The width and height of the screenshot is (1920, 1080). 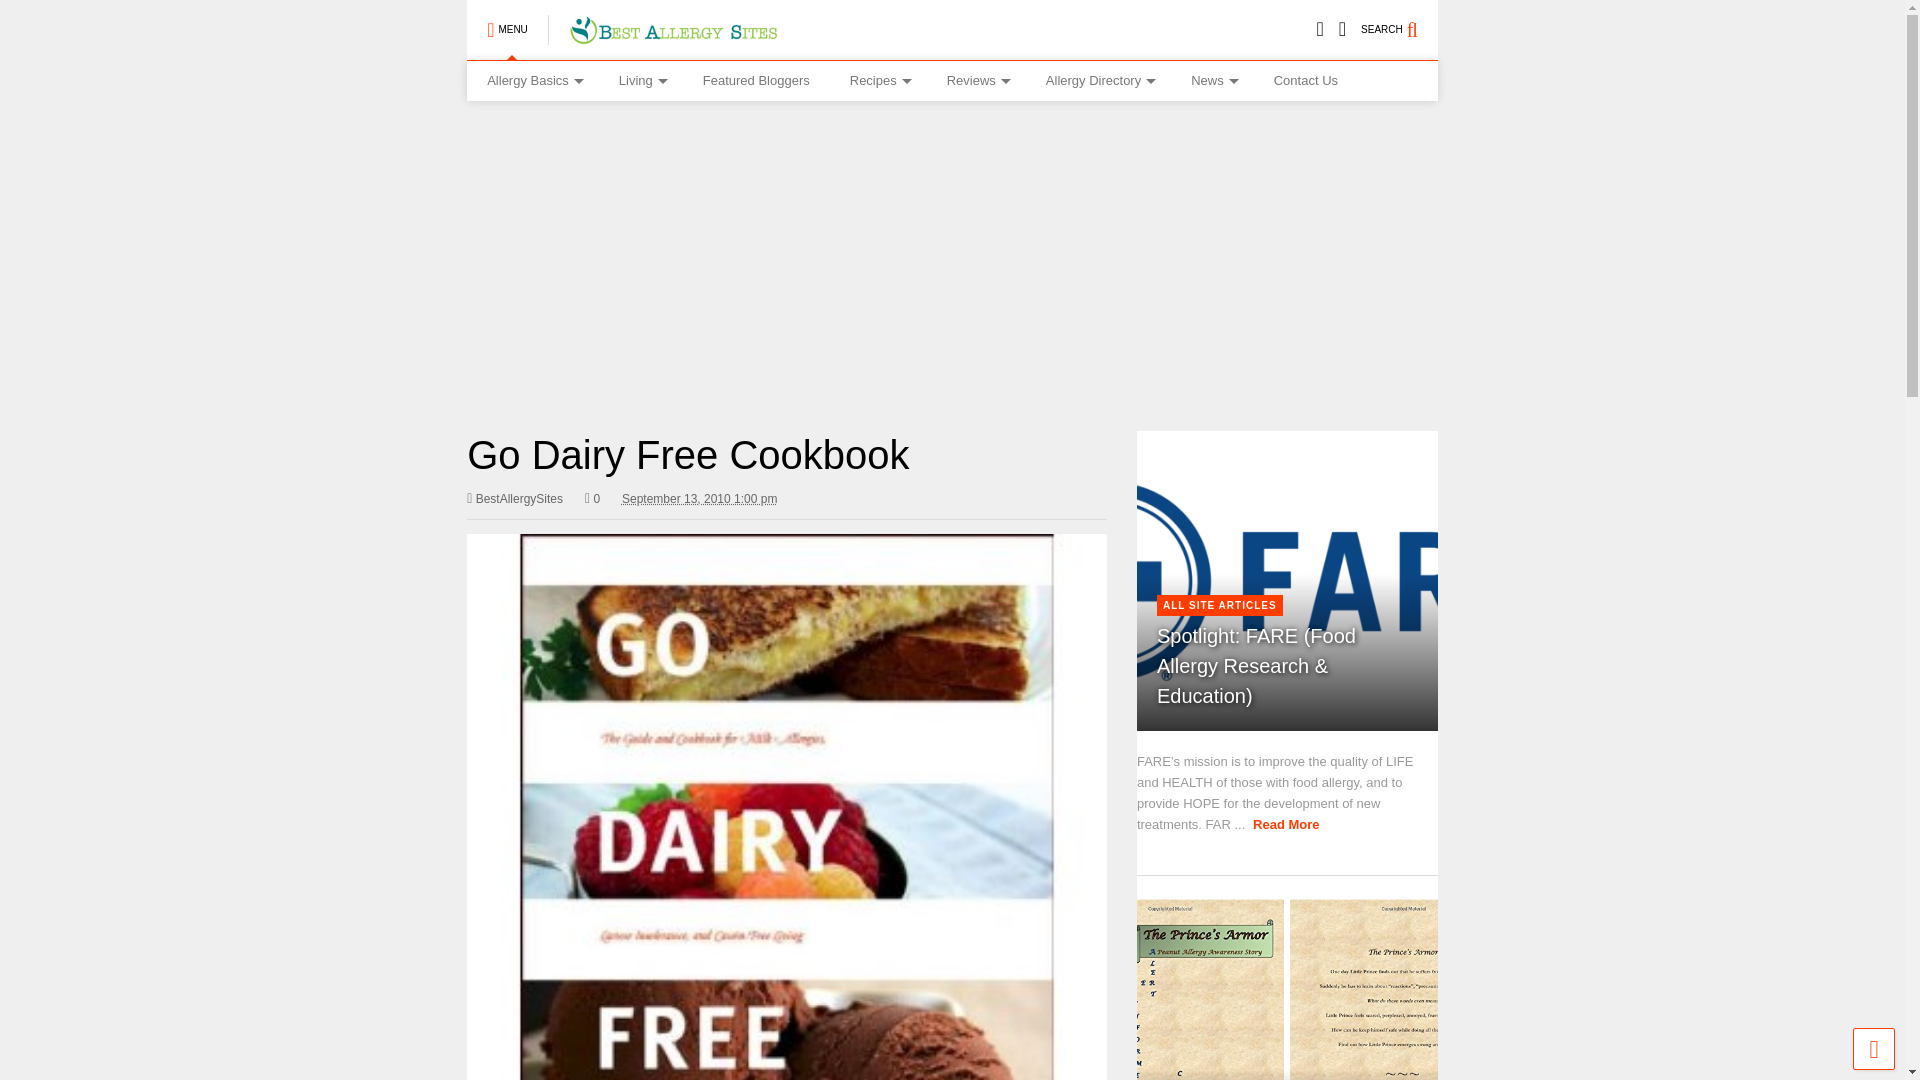 I want to click on Featured Bloggers, so click(x=756, y=80).